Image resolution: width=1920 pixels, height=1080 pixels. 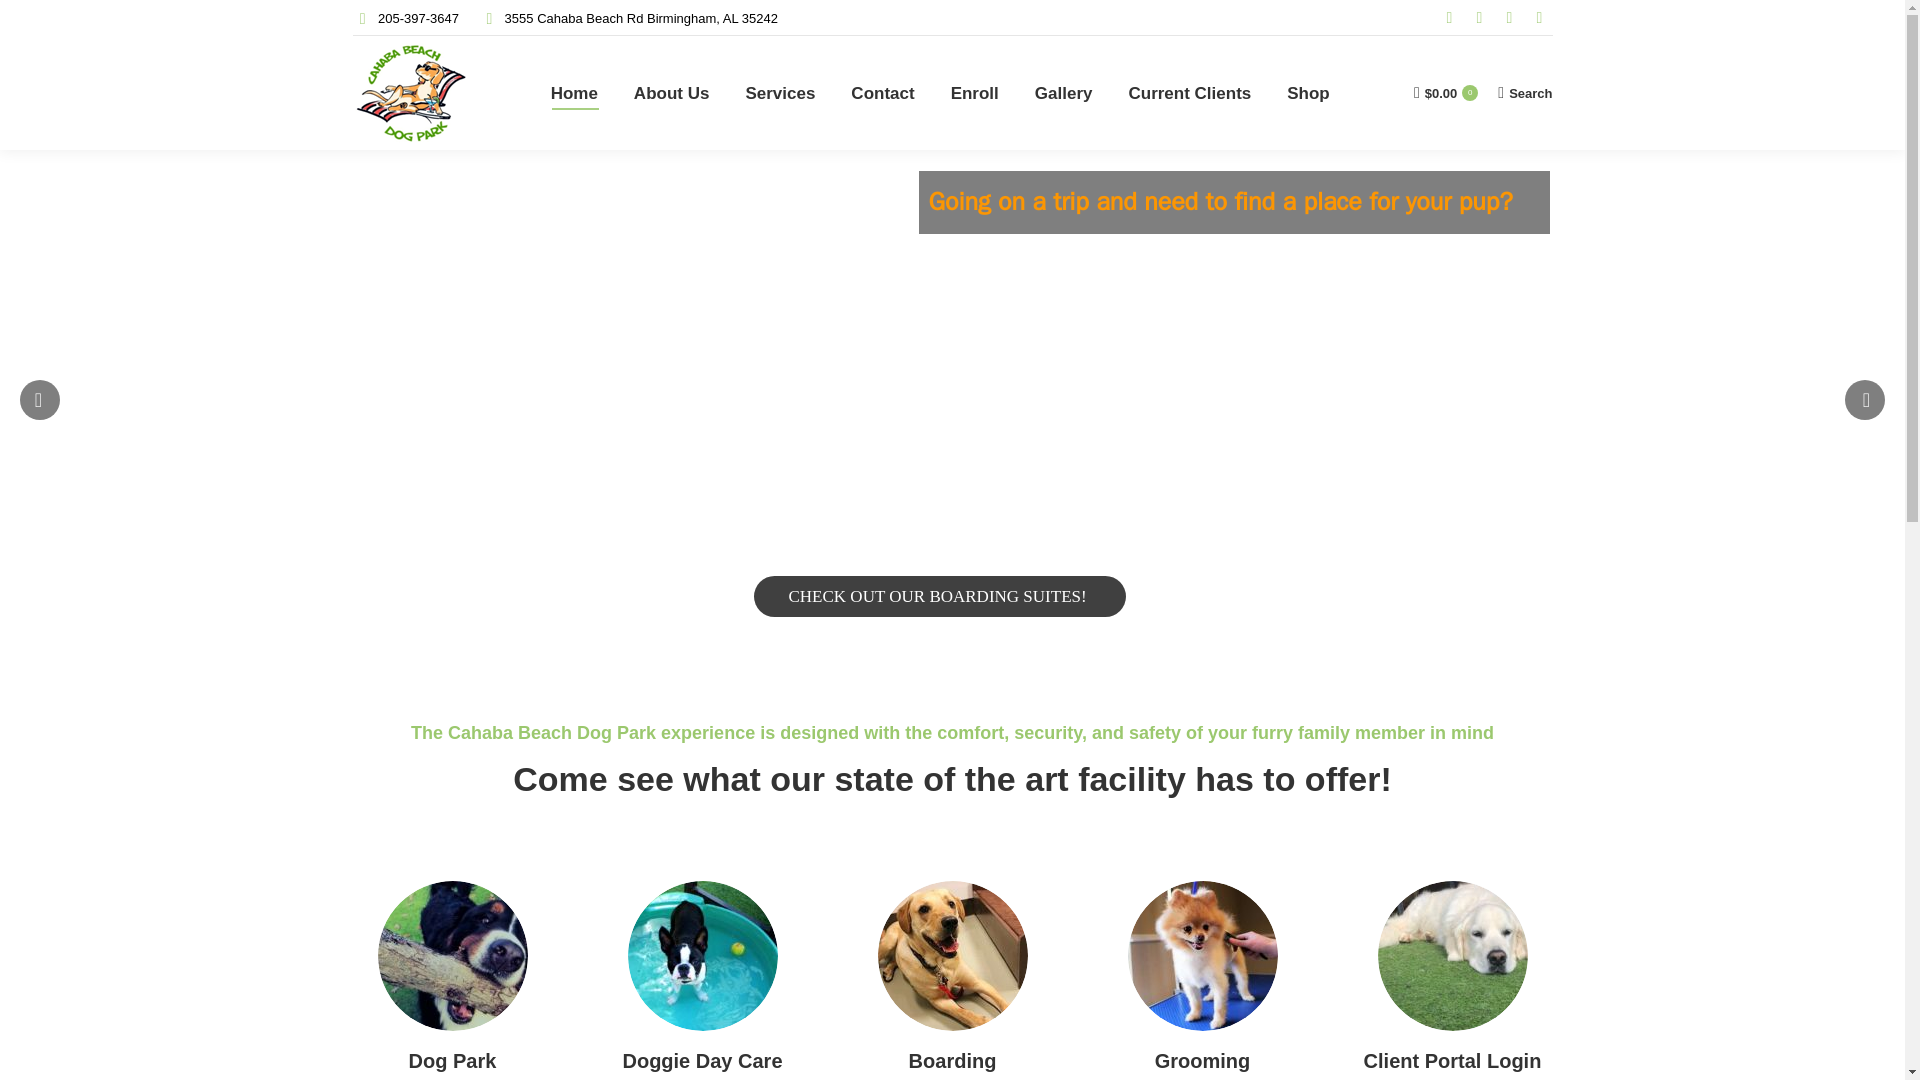 What do you see at coordinates (882, 92) in the screenshot?
I see `Contact` at bounding box center [882, 92].